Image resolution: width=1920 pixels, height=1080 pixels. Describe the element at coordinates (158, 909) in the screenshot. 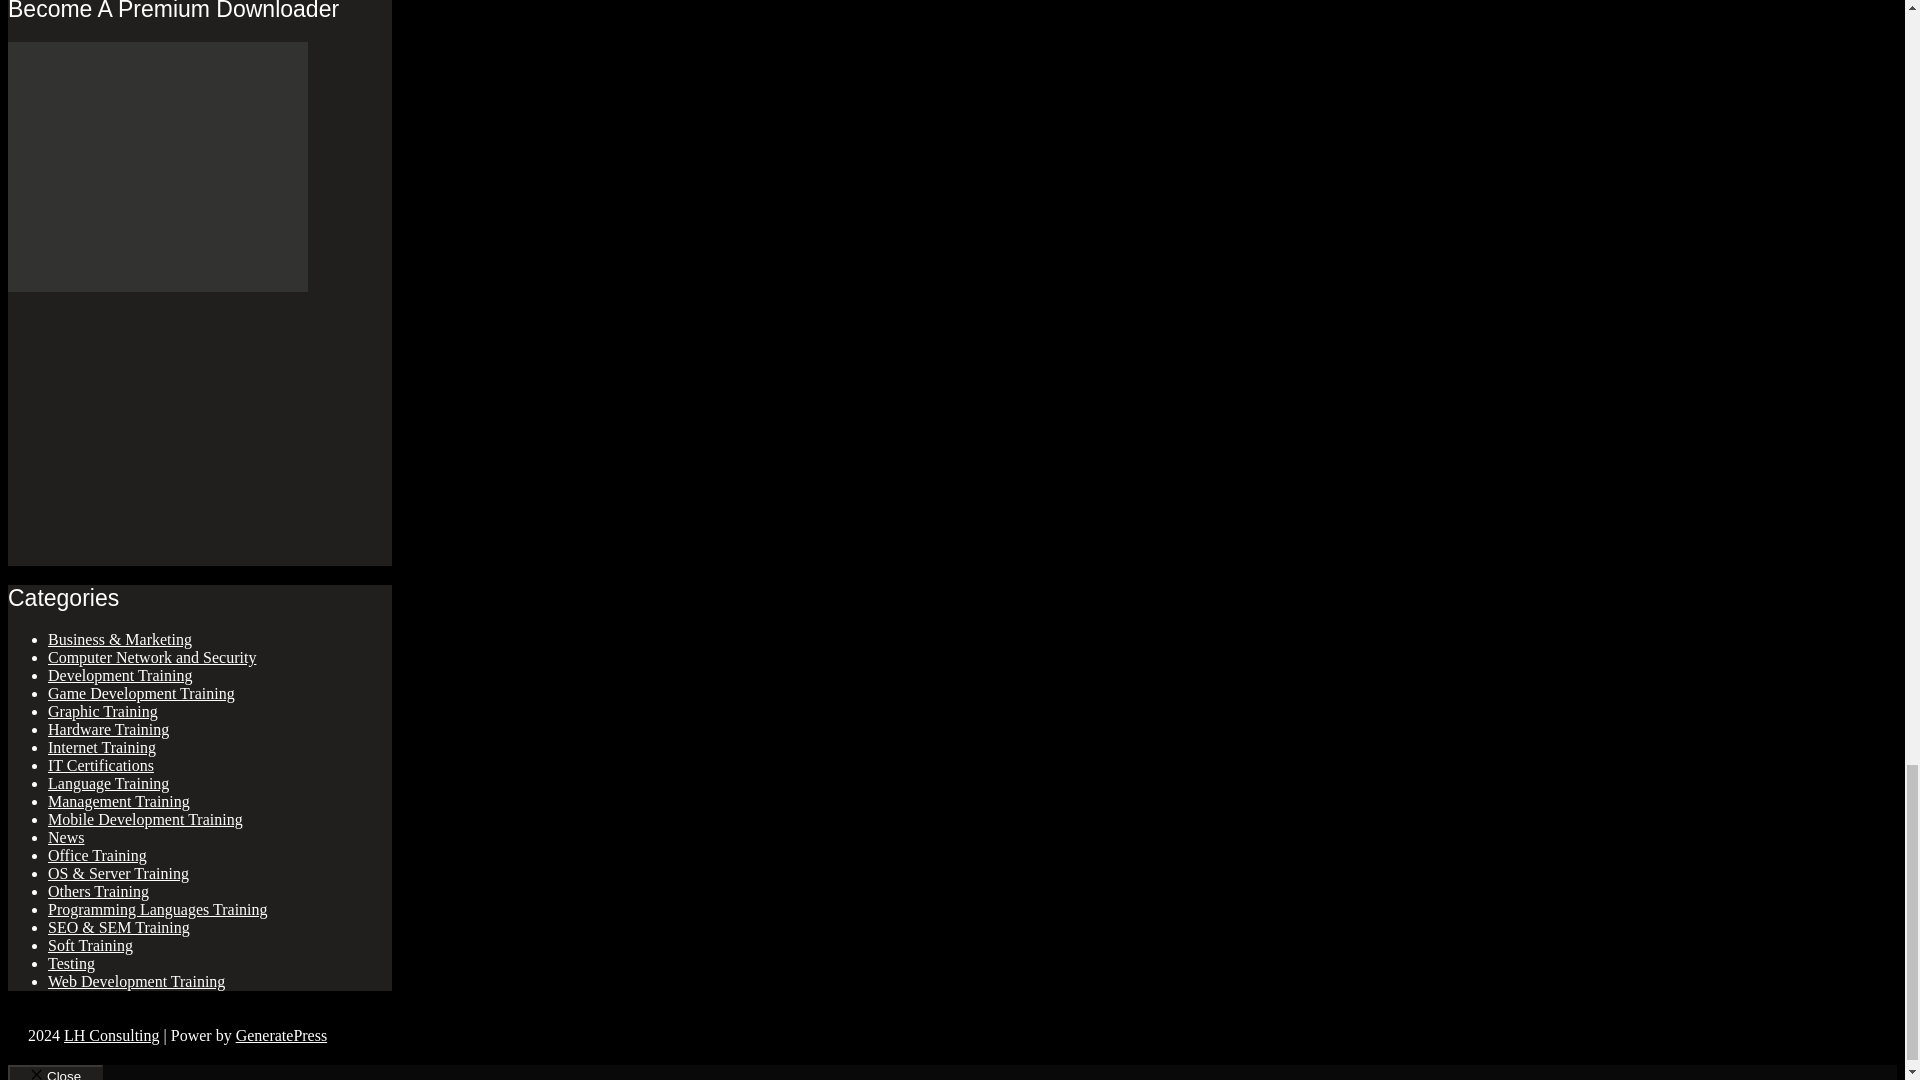

I see `Programming Languages Training` at that location.